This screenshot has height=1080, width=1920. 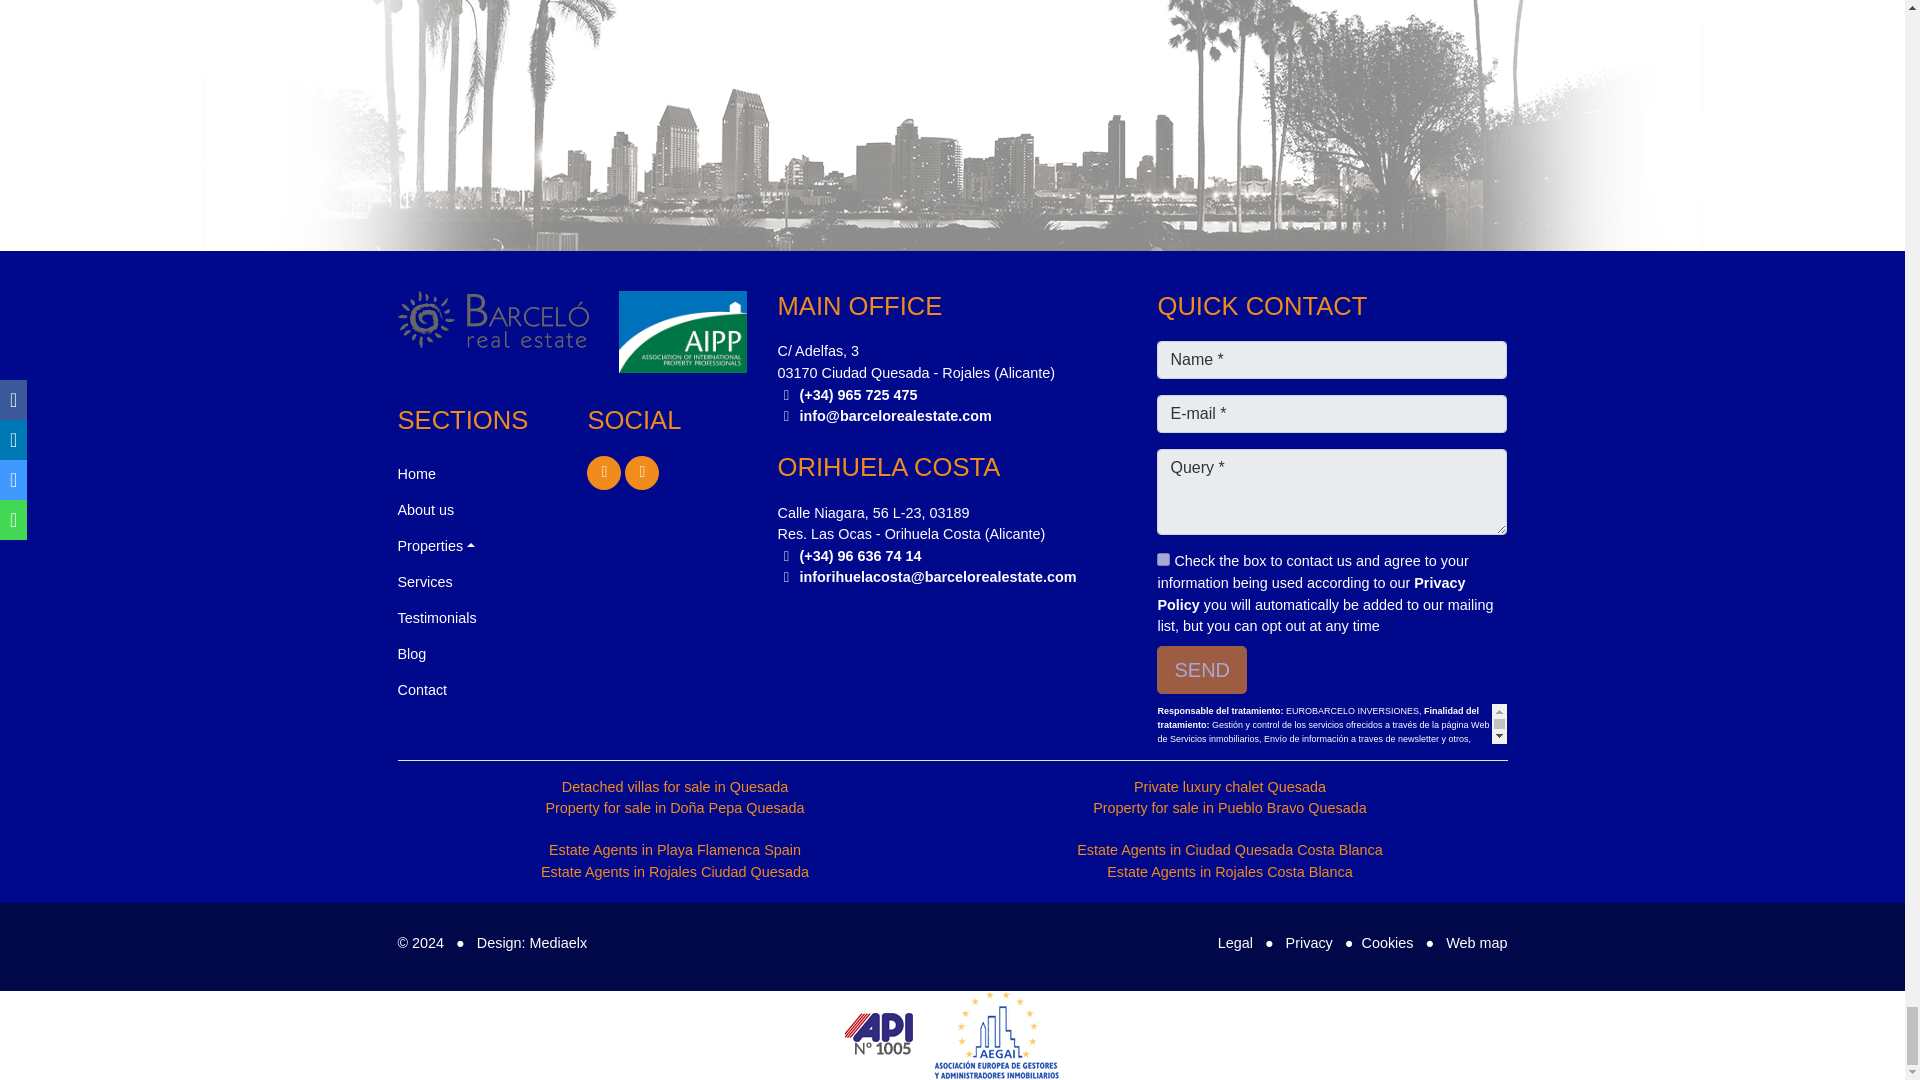 What do you see at coordinates (1163, 558) in the screenshot?
I see `on` at bounding box center [1163, 558].